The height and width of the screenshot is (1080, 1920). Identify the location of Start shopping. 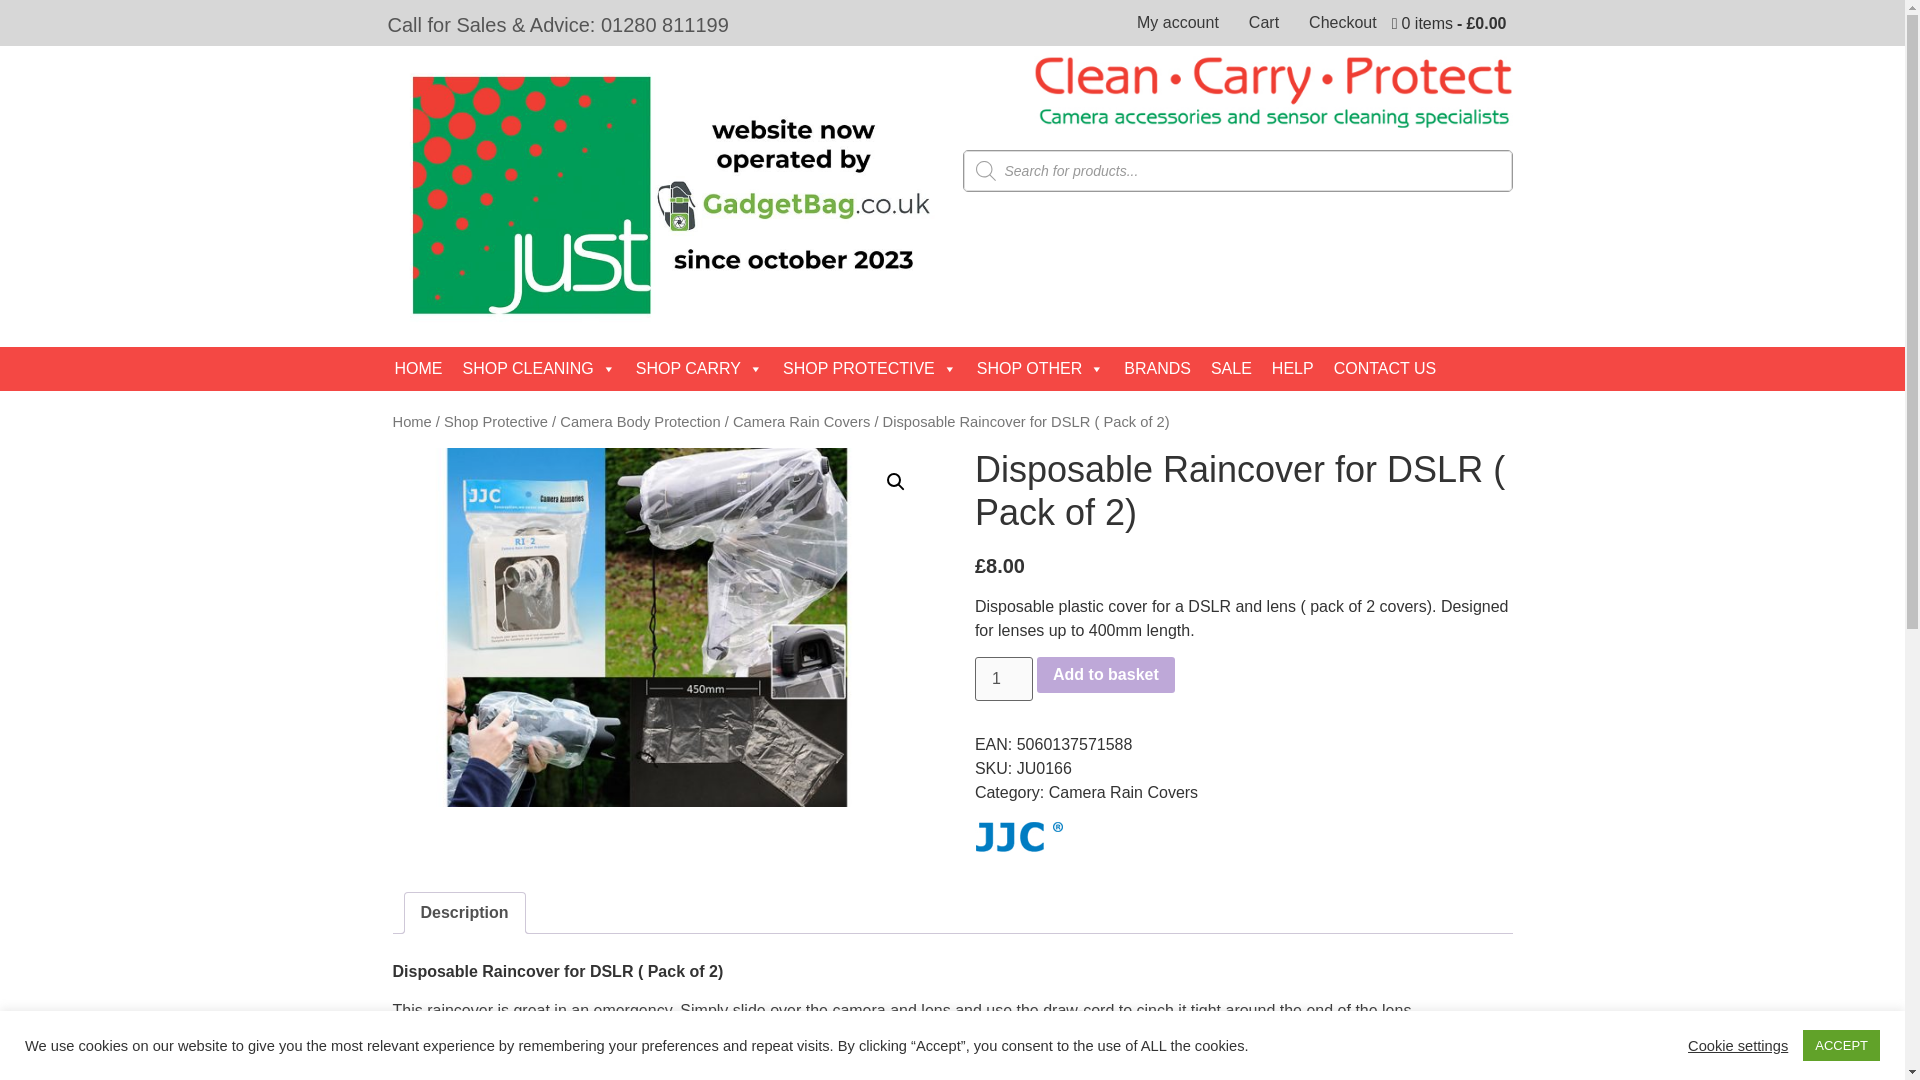
(1450, 24).